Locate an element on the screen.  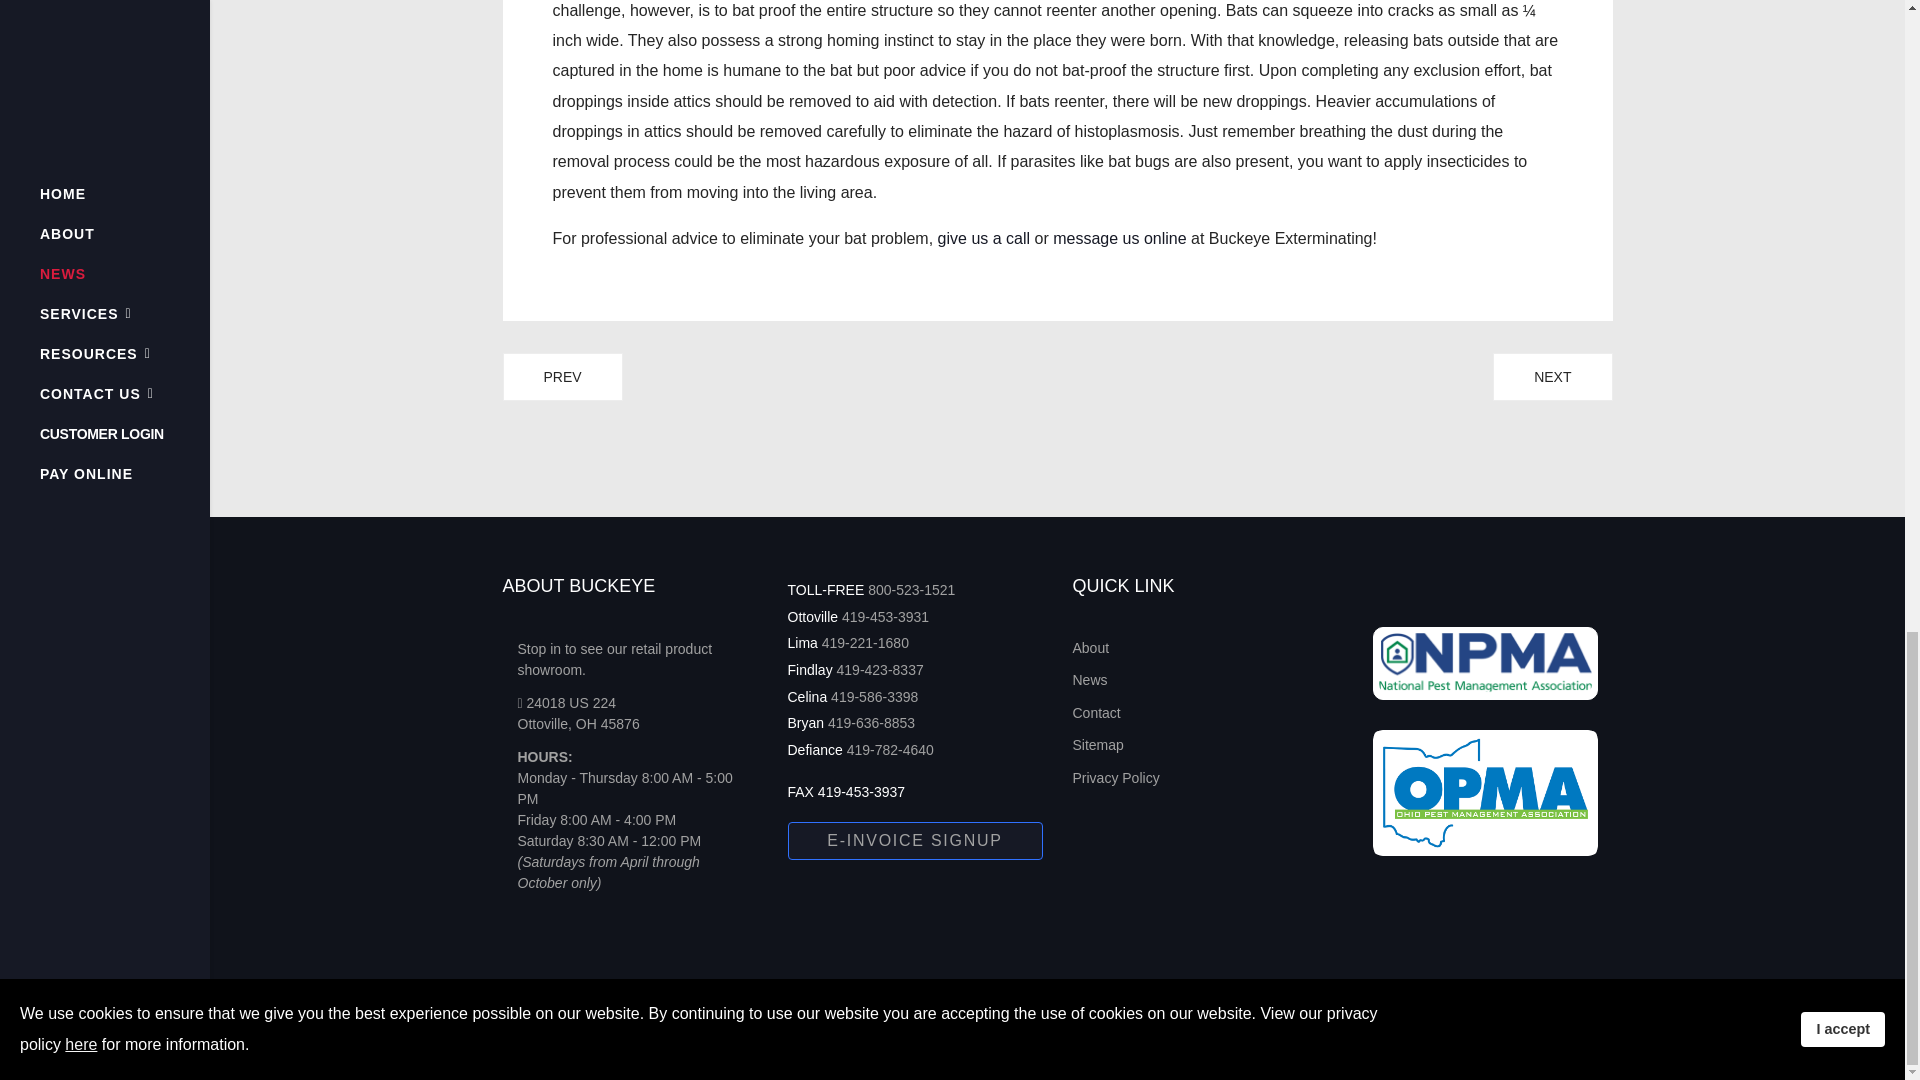
419-453-3931 is located at coordinates (886, 617).